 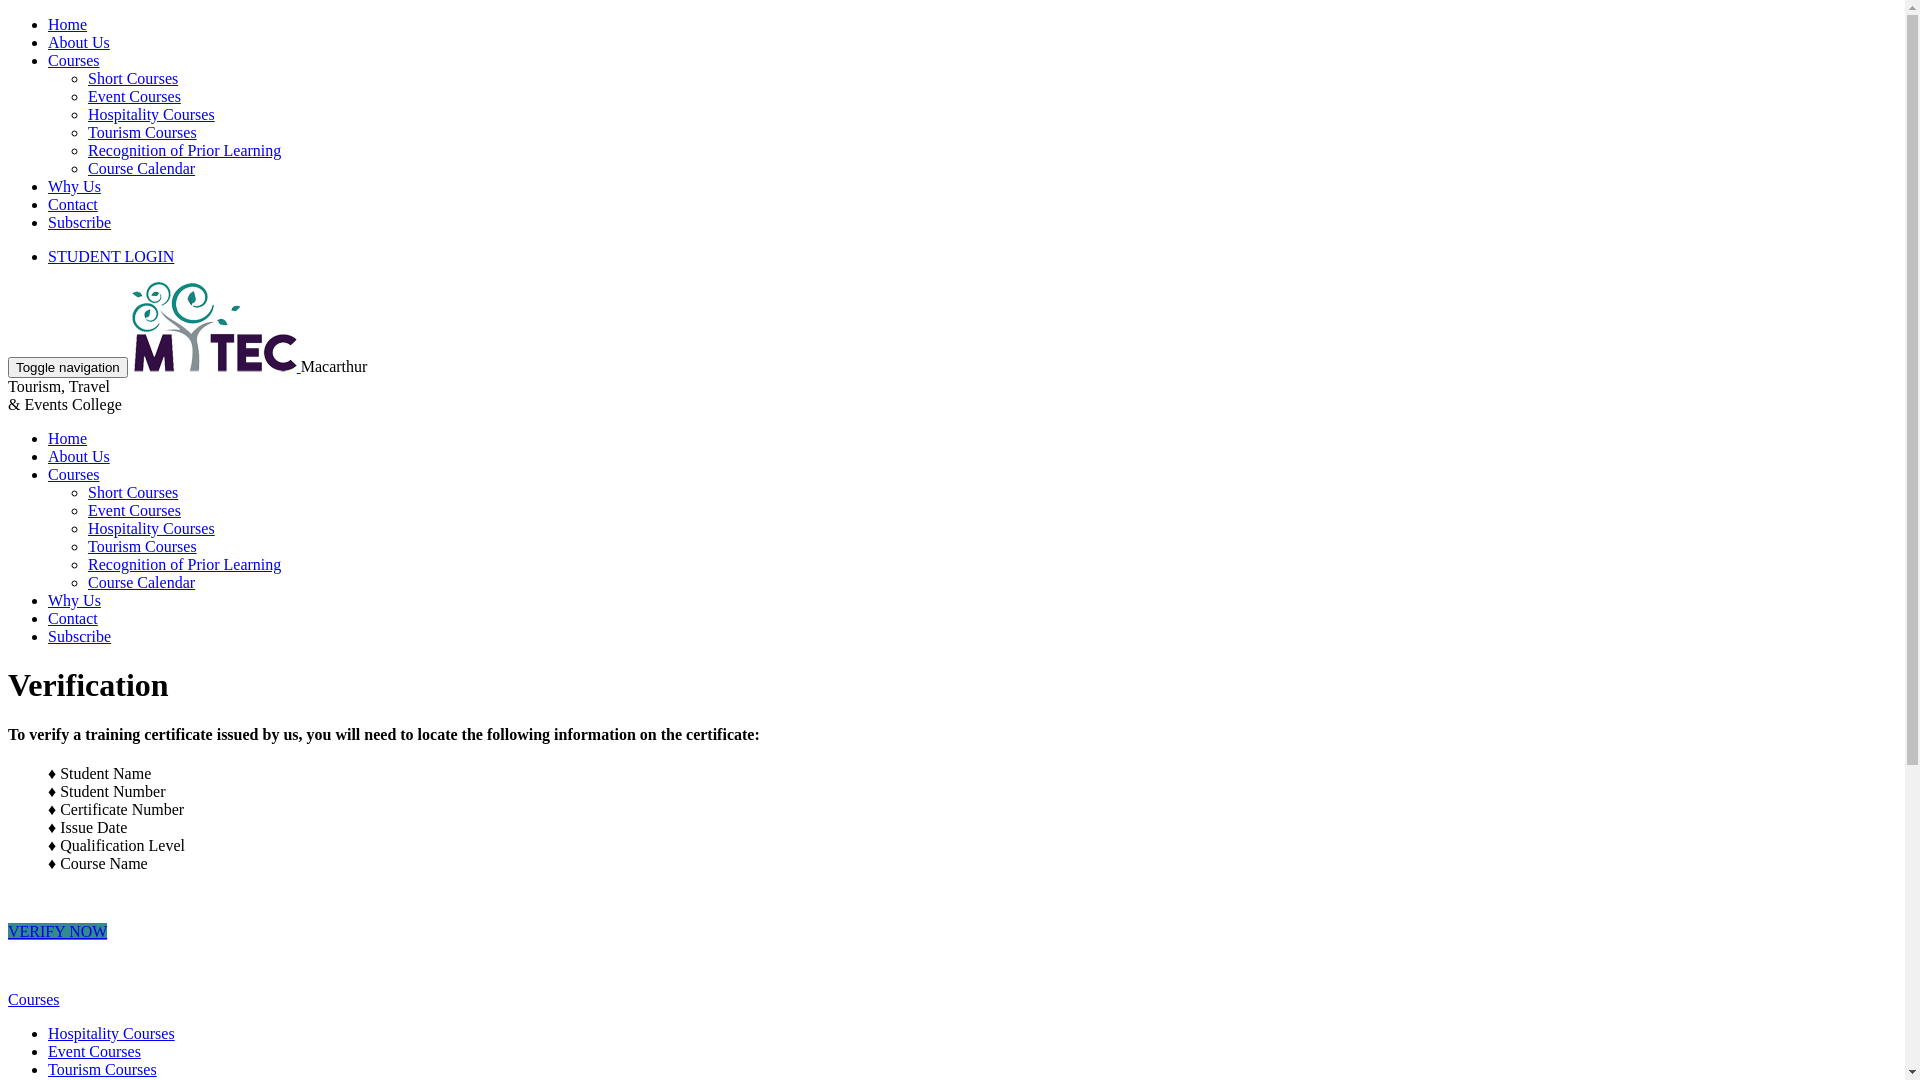 What do you see at coordinates (152, 528) in the screenshot?
I see `Hospitality Courses` at bounding box center [152, 528].